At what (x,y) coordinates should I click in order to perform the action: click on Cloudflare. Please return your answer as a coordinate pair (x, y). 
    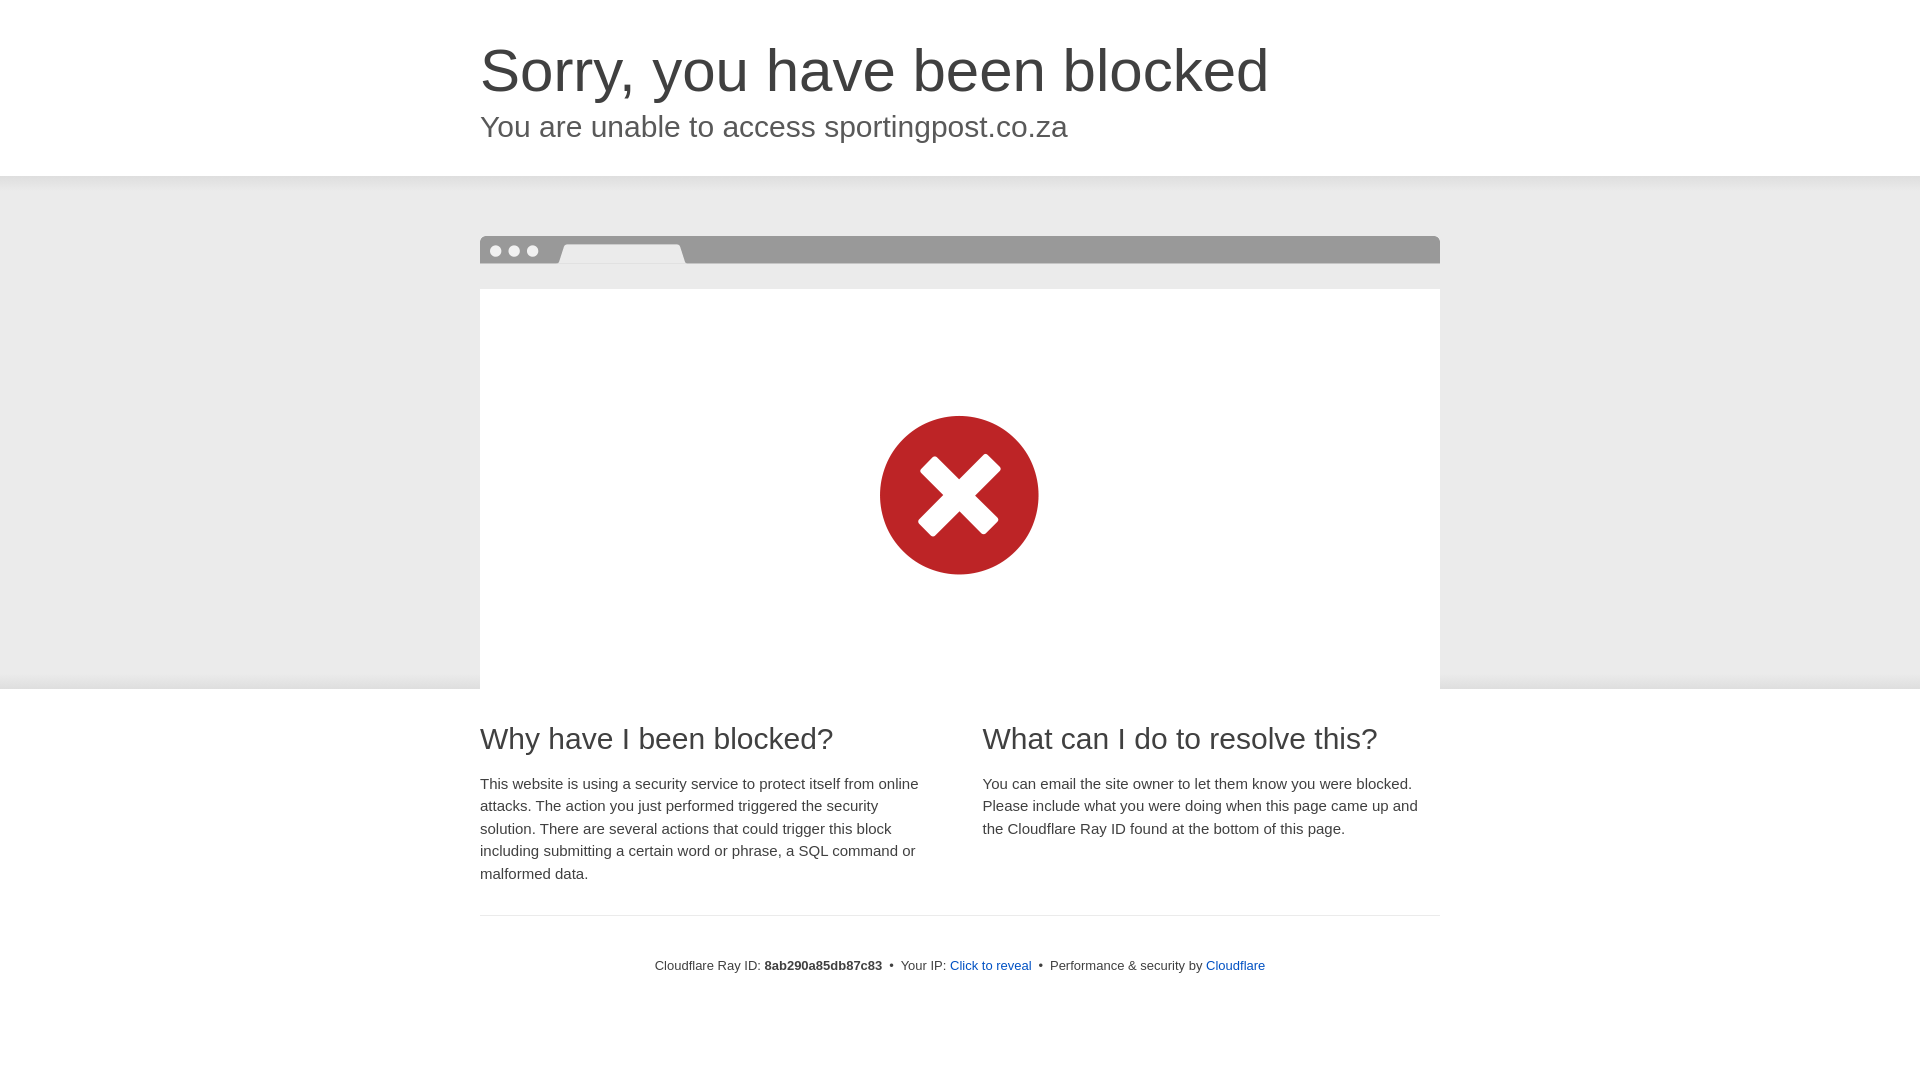
    Looking at the image, I should click on (1235, 965).